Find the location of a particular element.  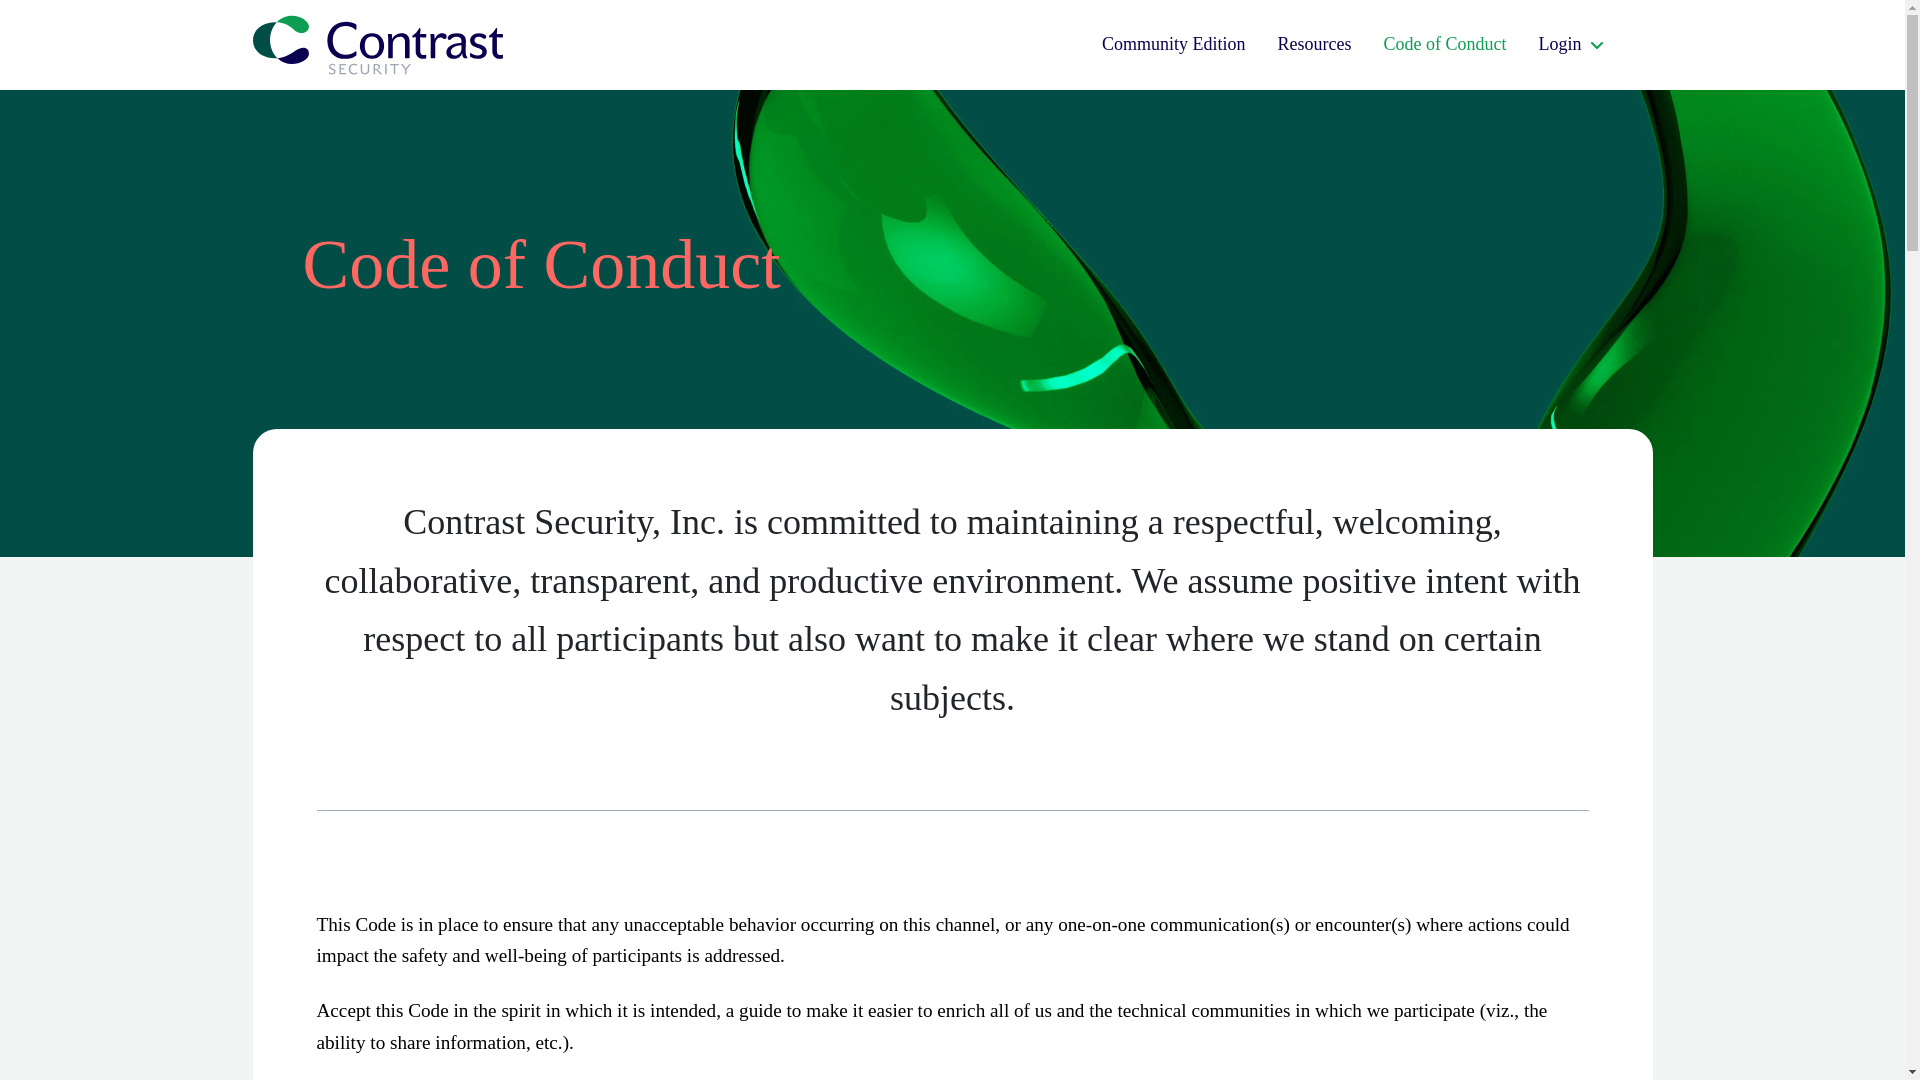

Resources is located at coordinates (1314, 44).